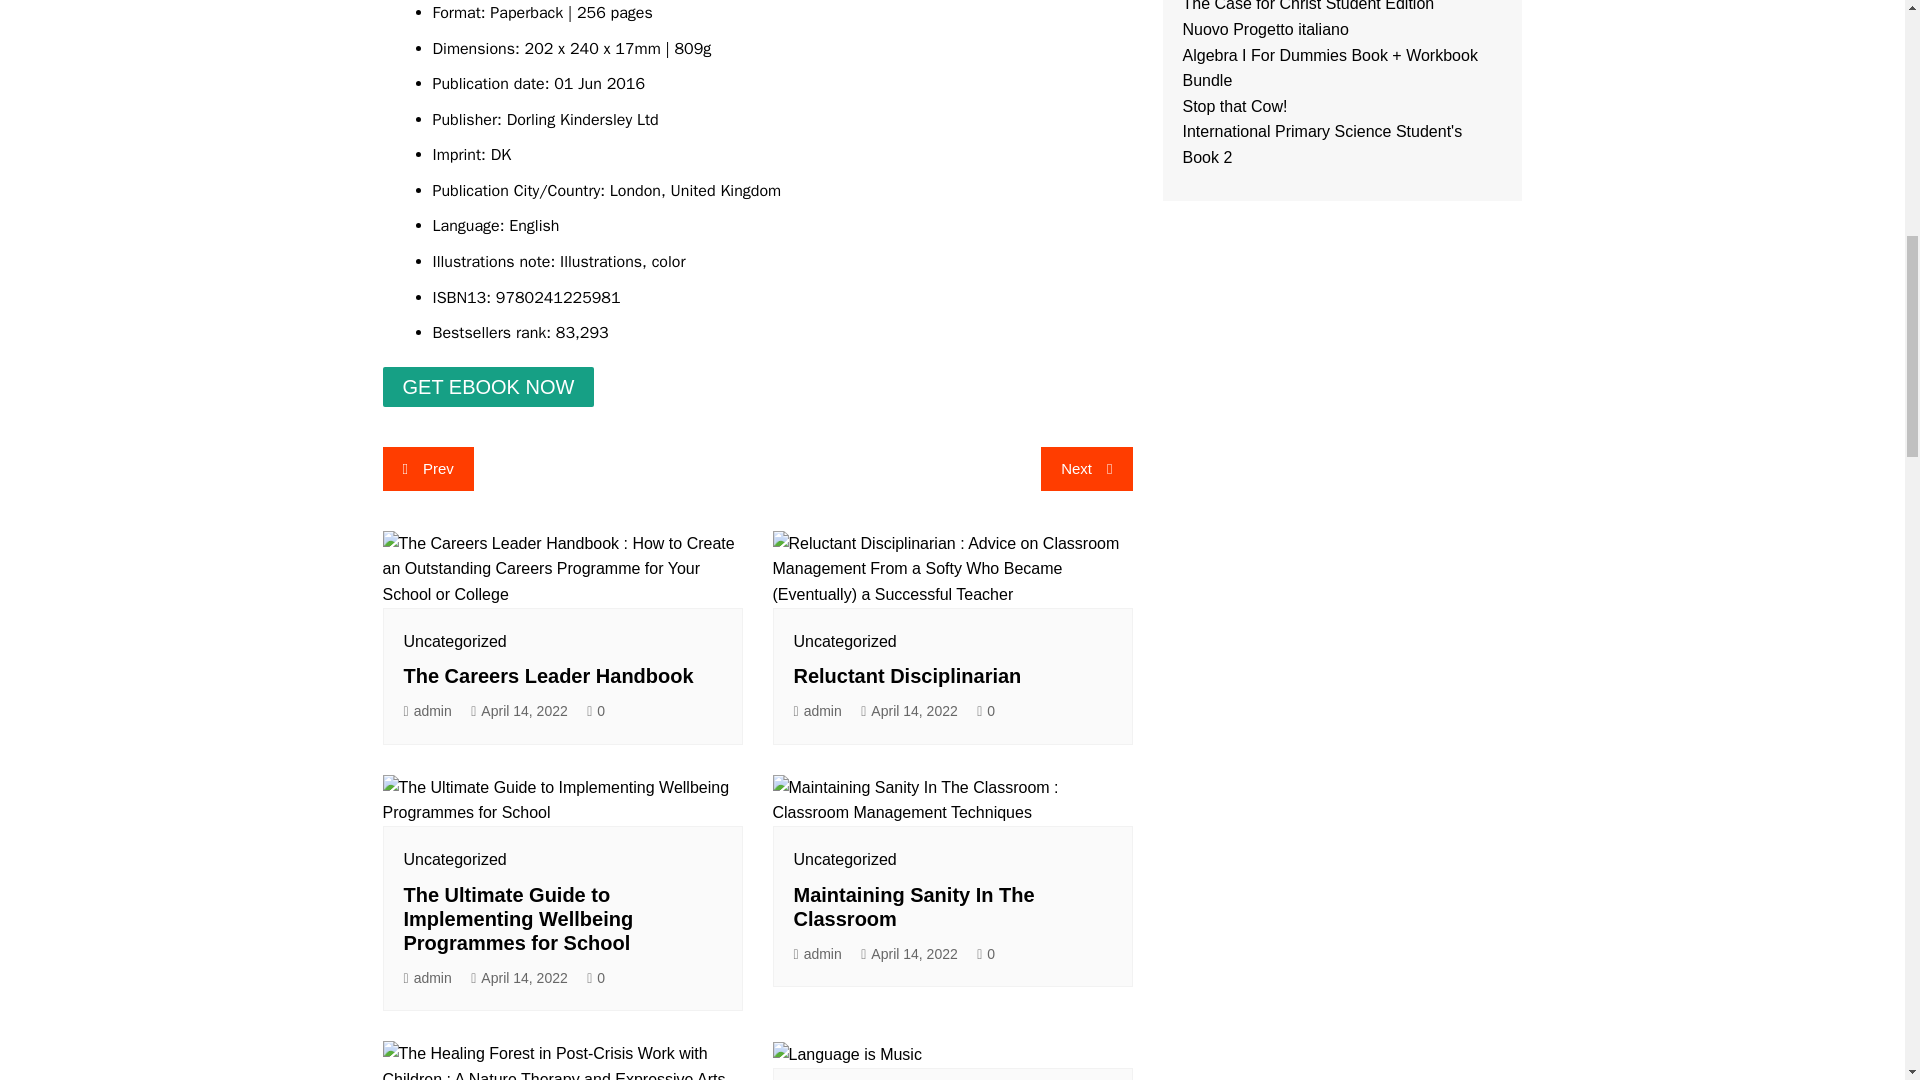 The image size is (1920, 1080). I want to click on GET EBOOK NOW, so click(488, 388).